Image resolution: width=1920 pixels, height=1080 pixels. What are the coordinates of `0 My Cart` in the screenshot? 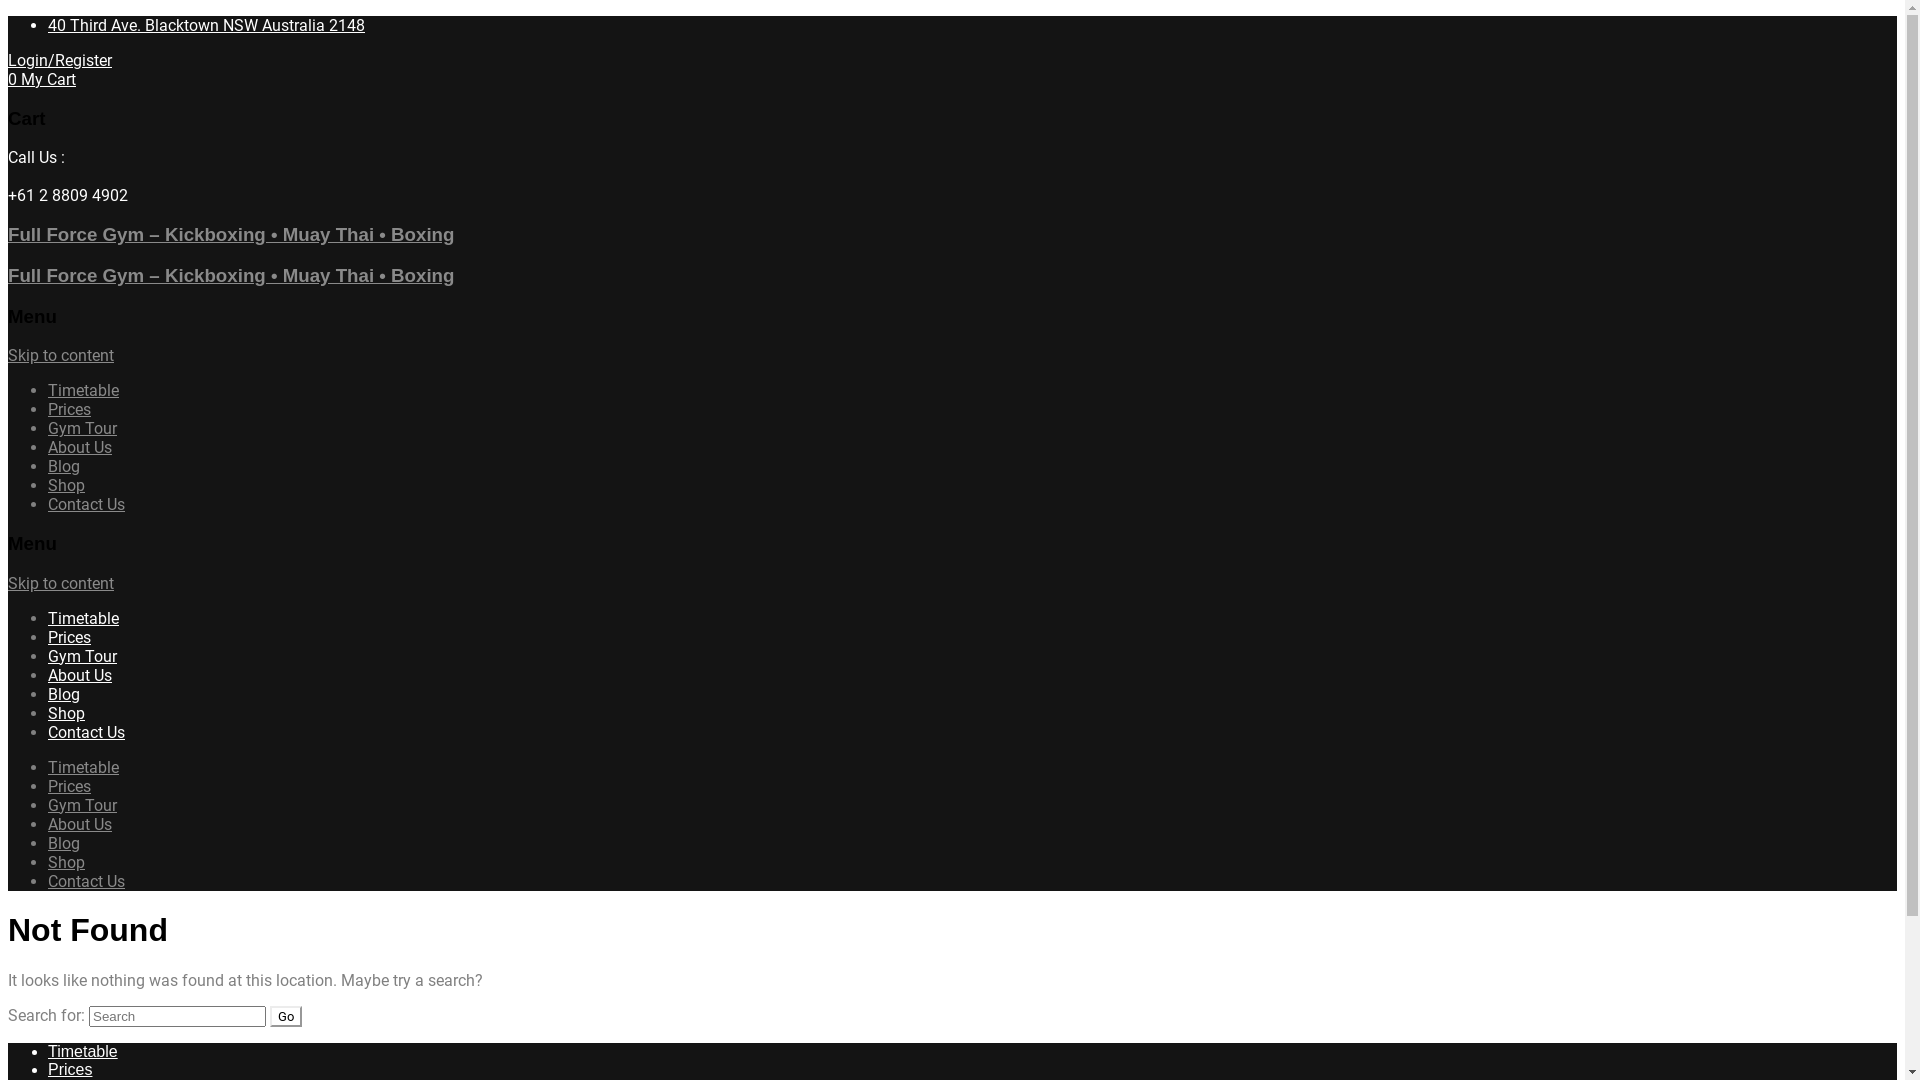 It's located at (42, 80).